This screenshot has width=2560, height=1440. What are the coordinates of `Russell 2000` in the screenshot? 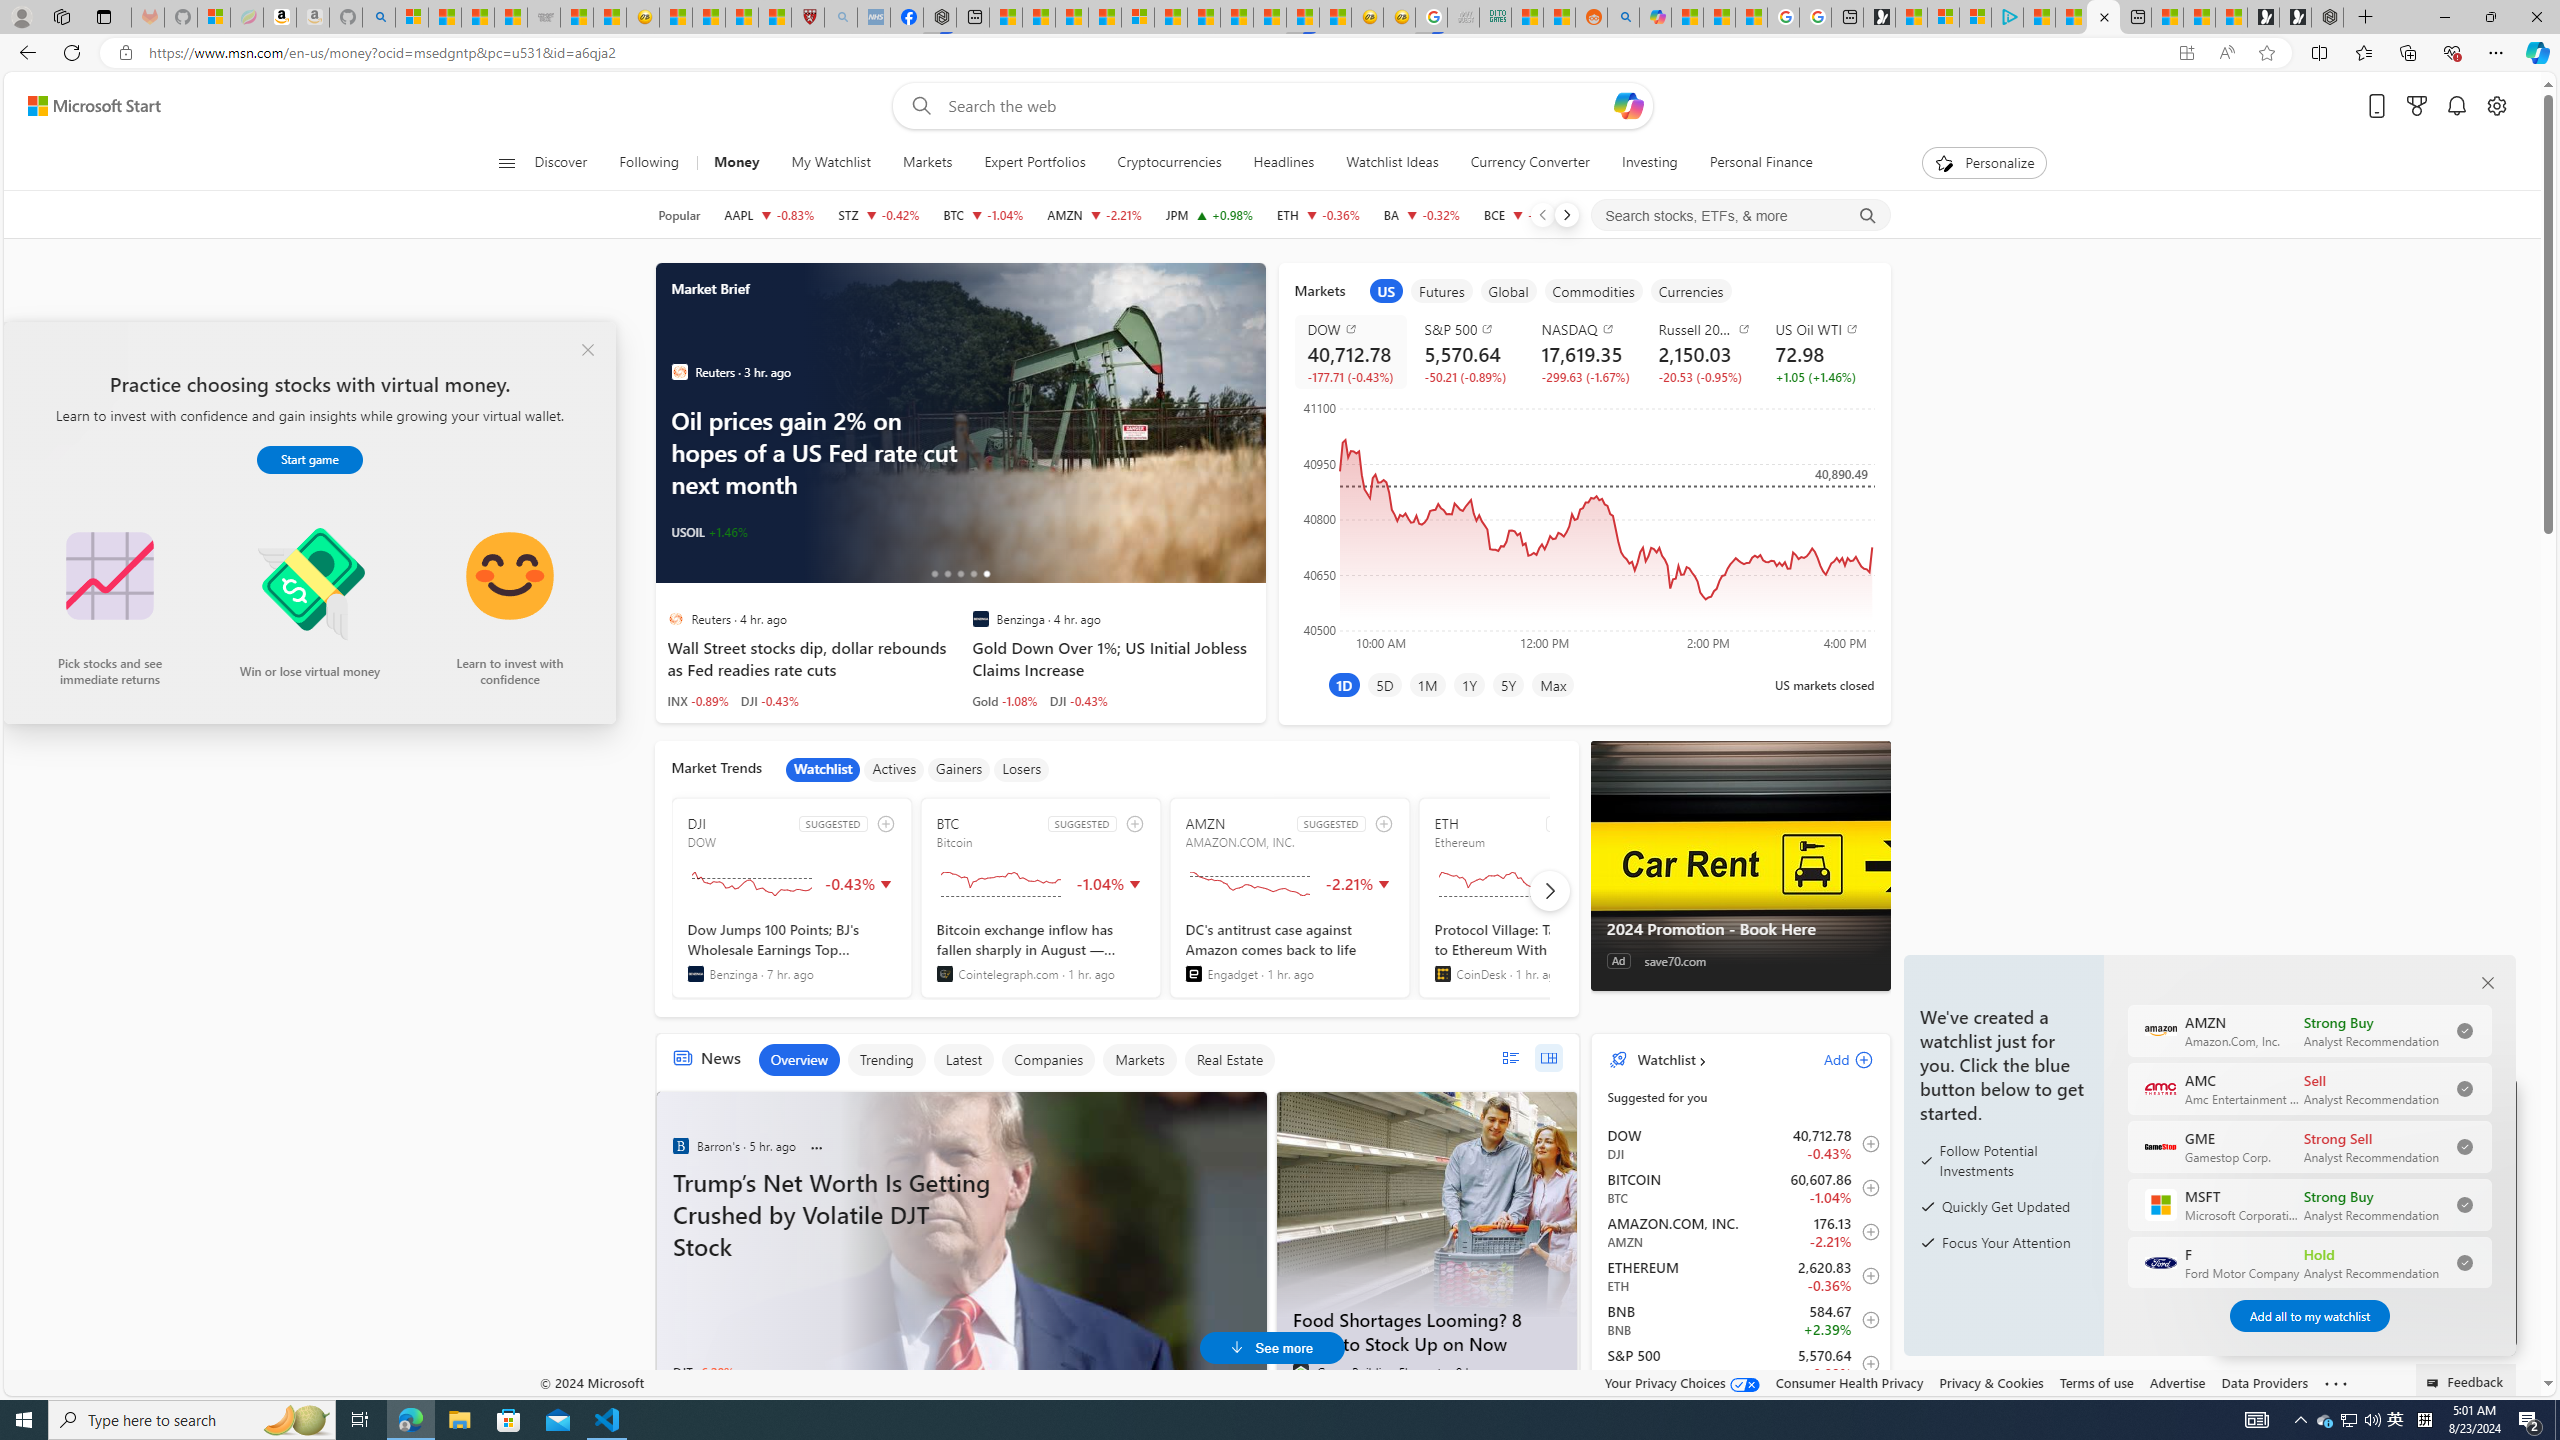 It's located at (1704, 329).